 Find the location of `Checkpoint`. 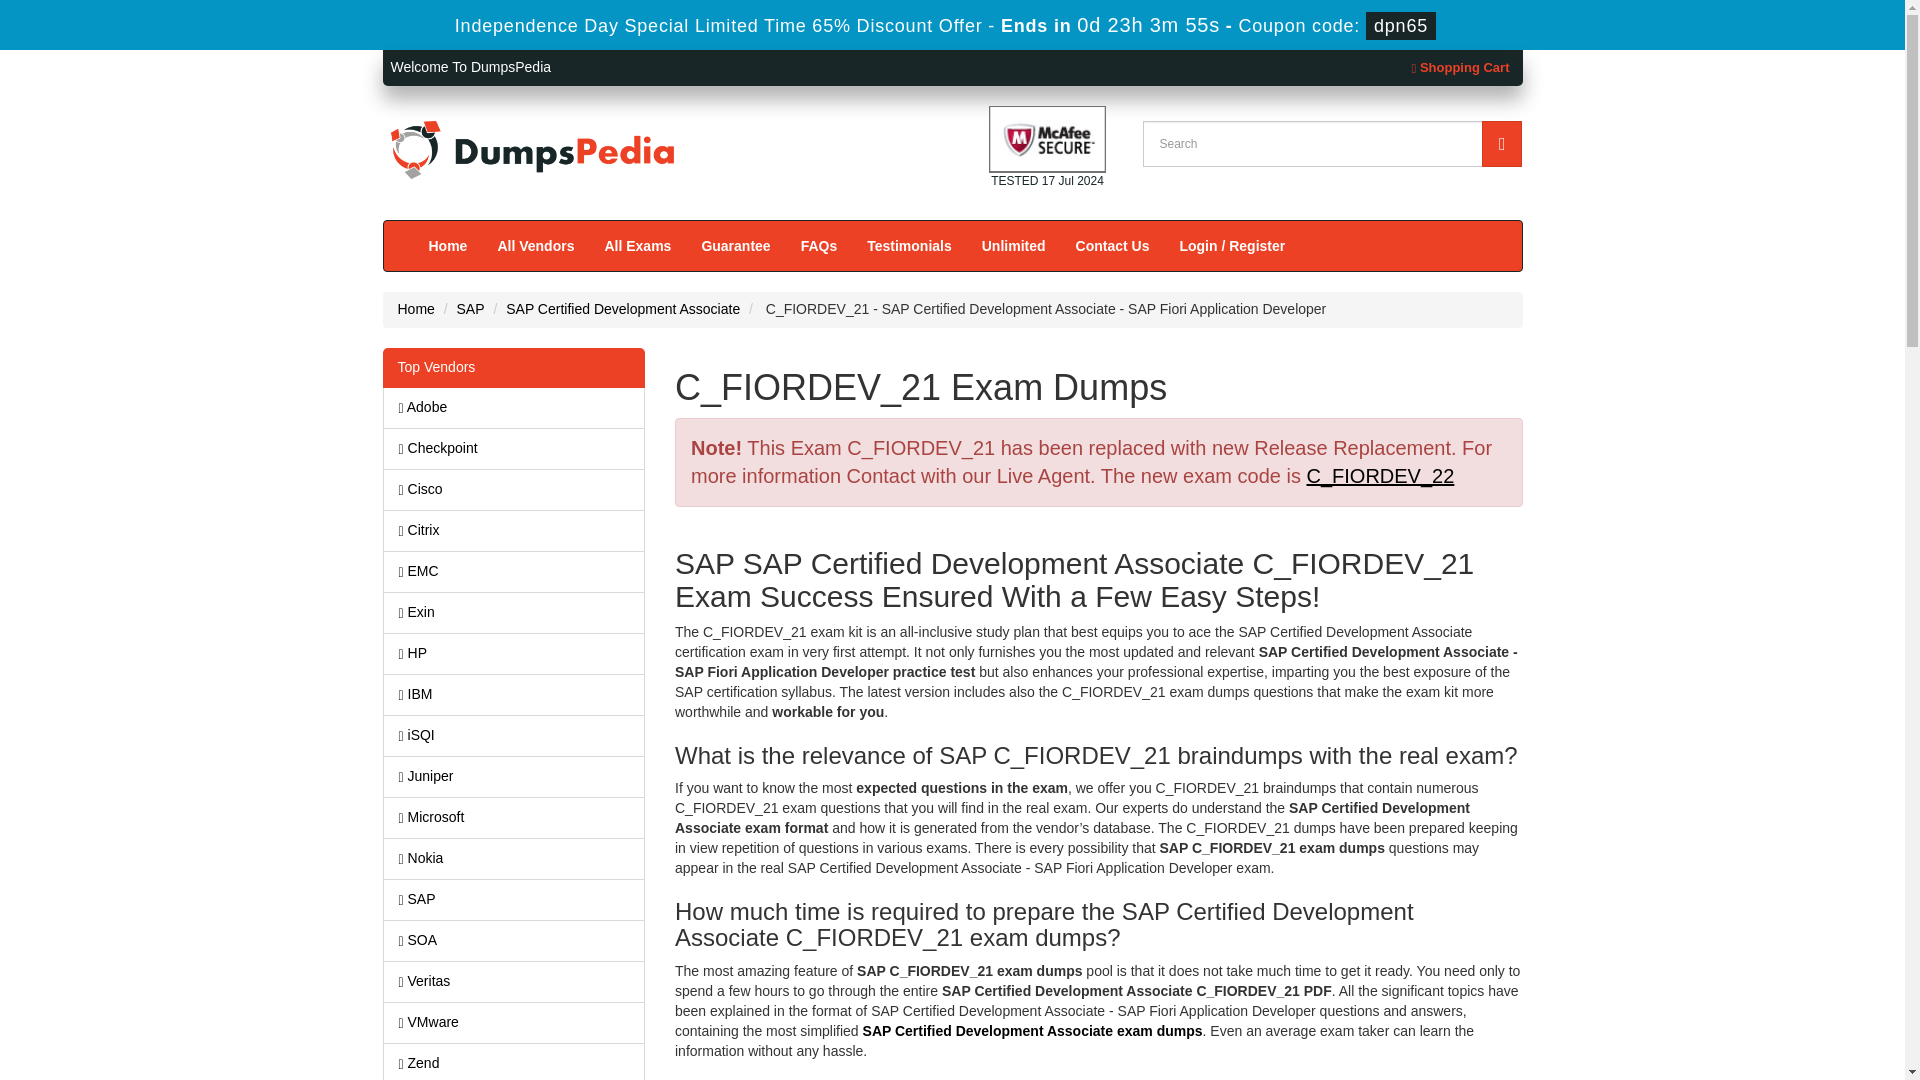

Checkpoint is located at coordinates (514, 448).